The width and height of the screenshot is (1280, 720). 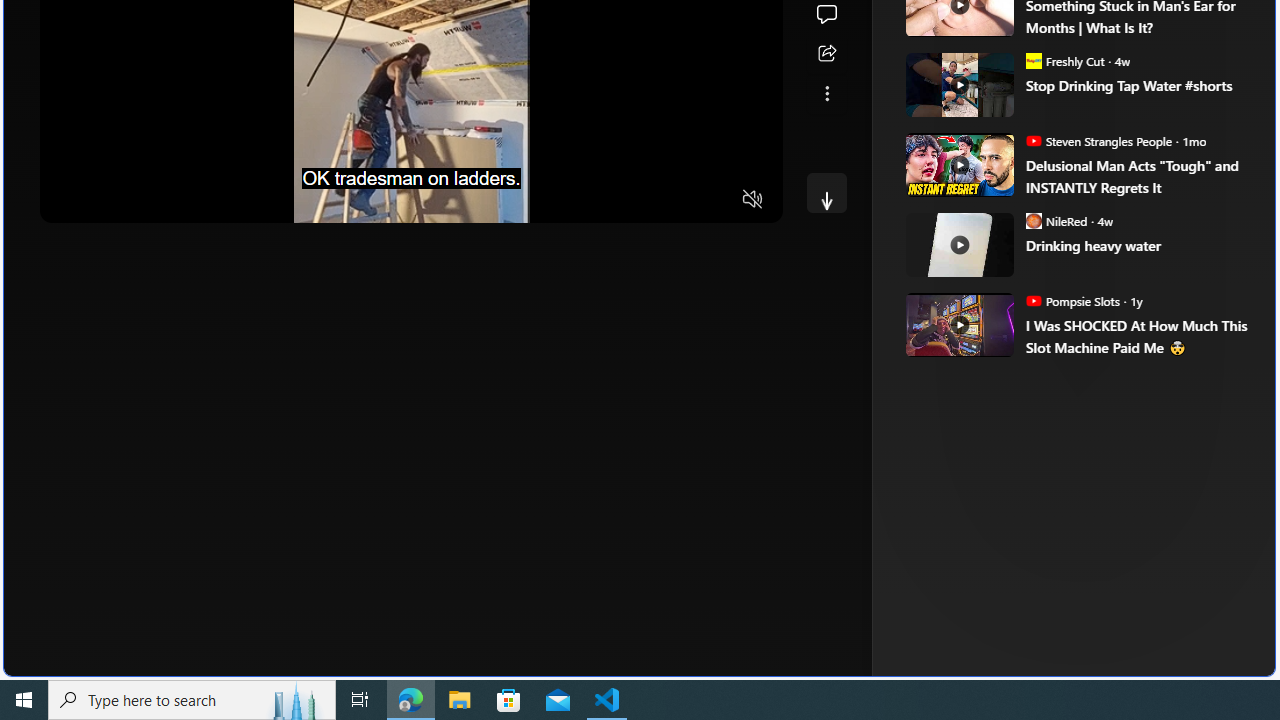 I want to click on Pompsie Slots Pompsie Slots, so click(x=1072, y=300).